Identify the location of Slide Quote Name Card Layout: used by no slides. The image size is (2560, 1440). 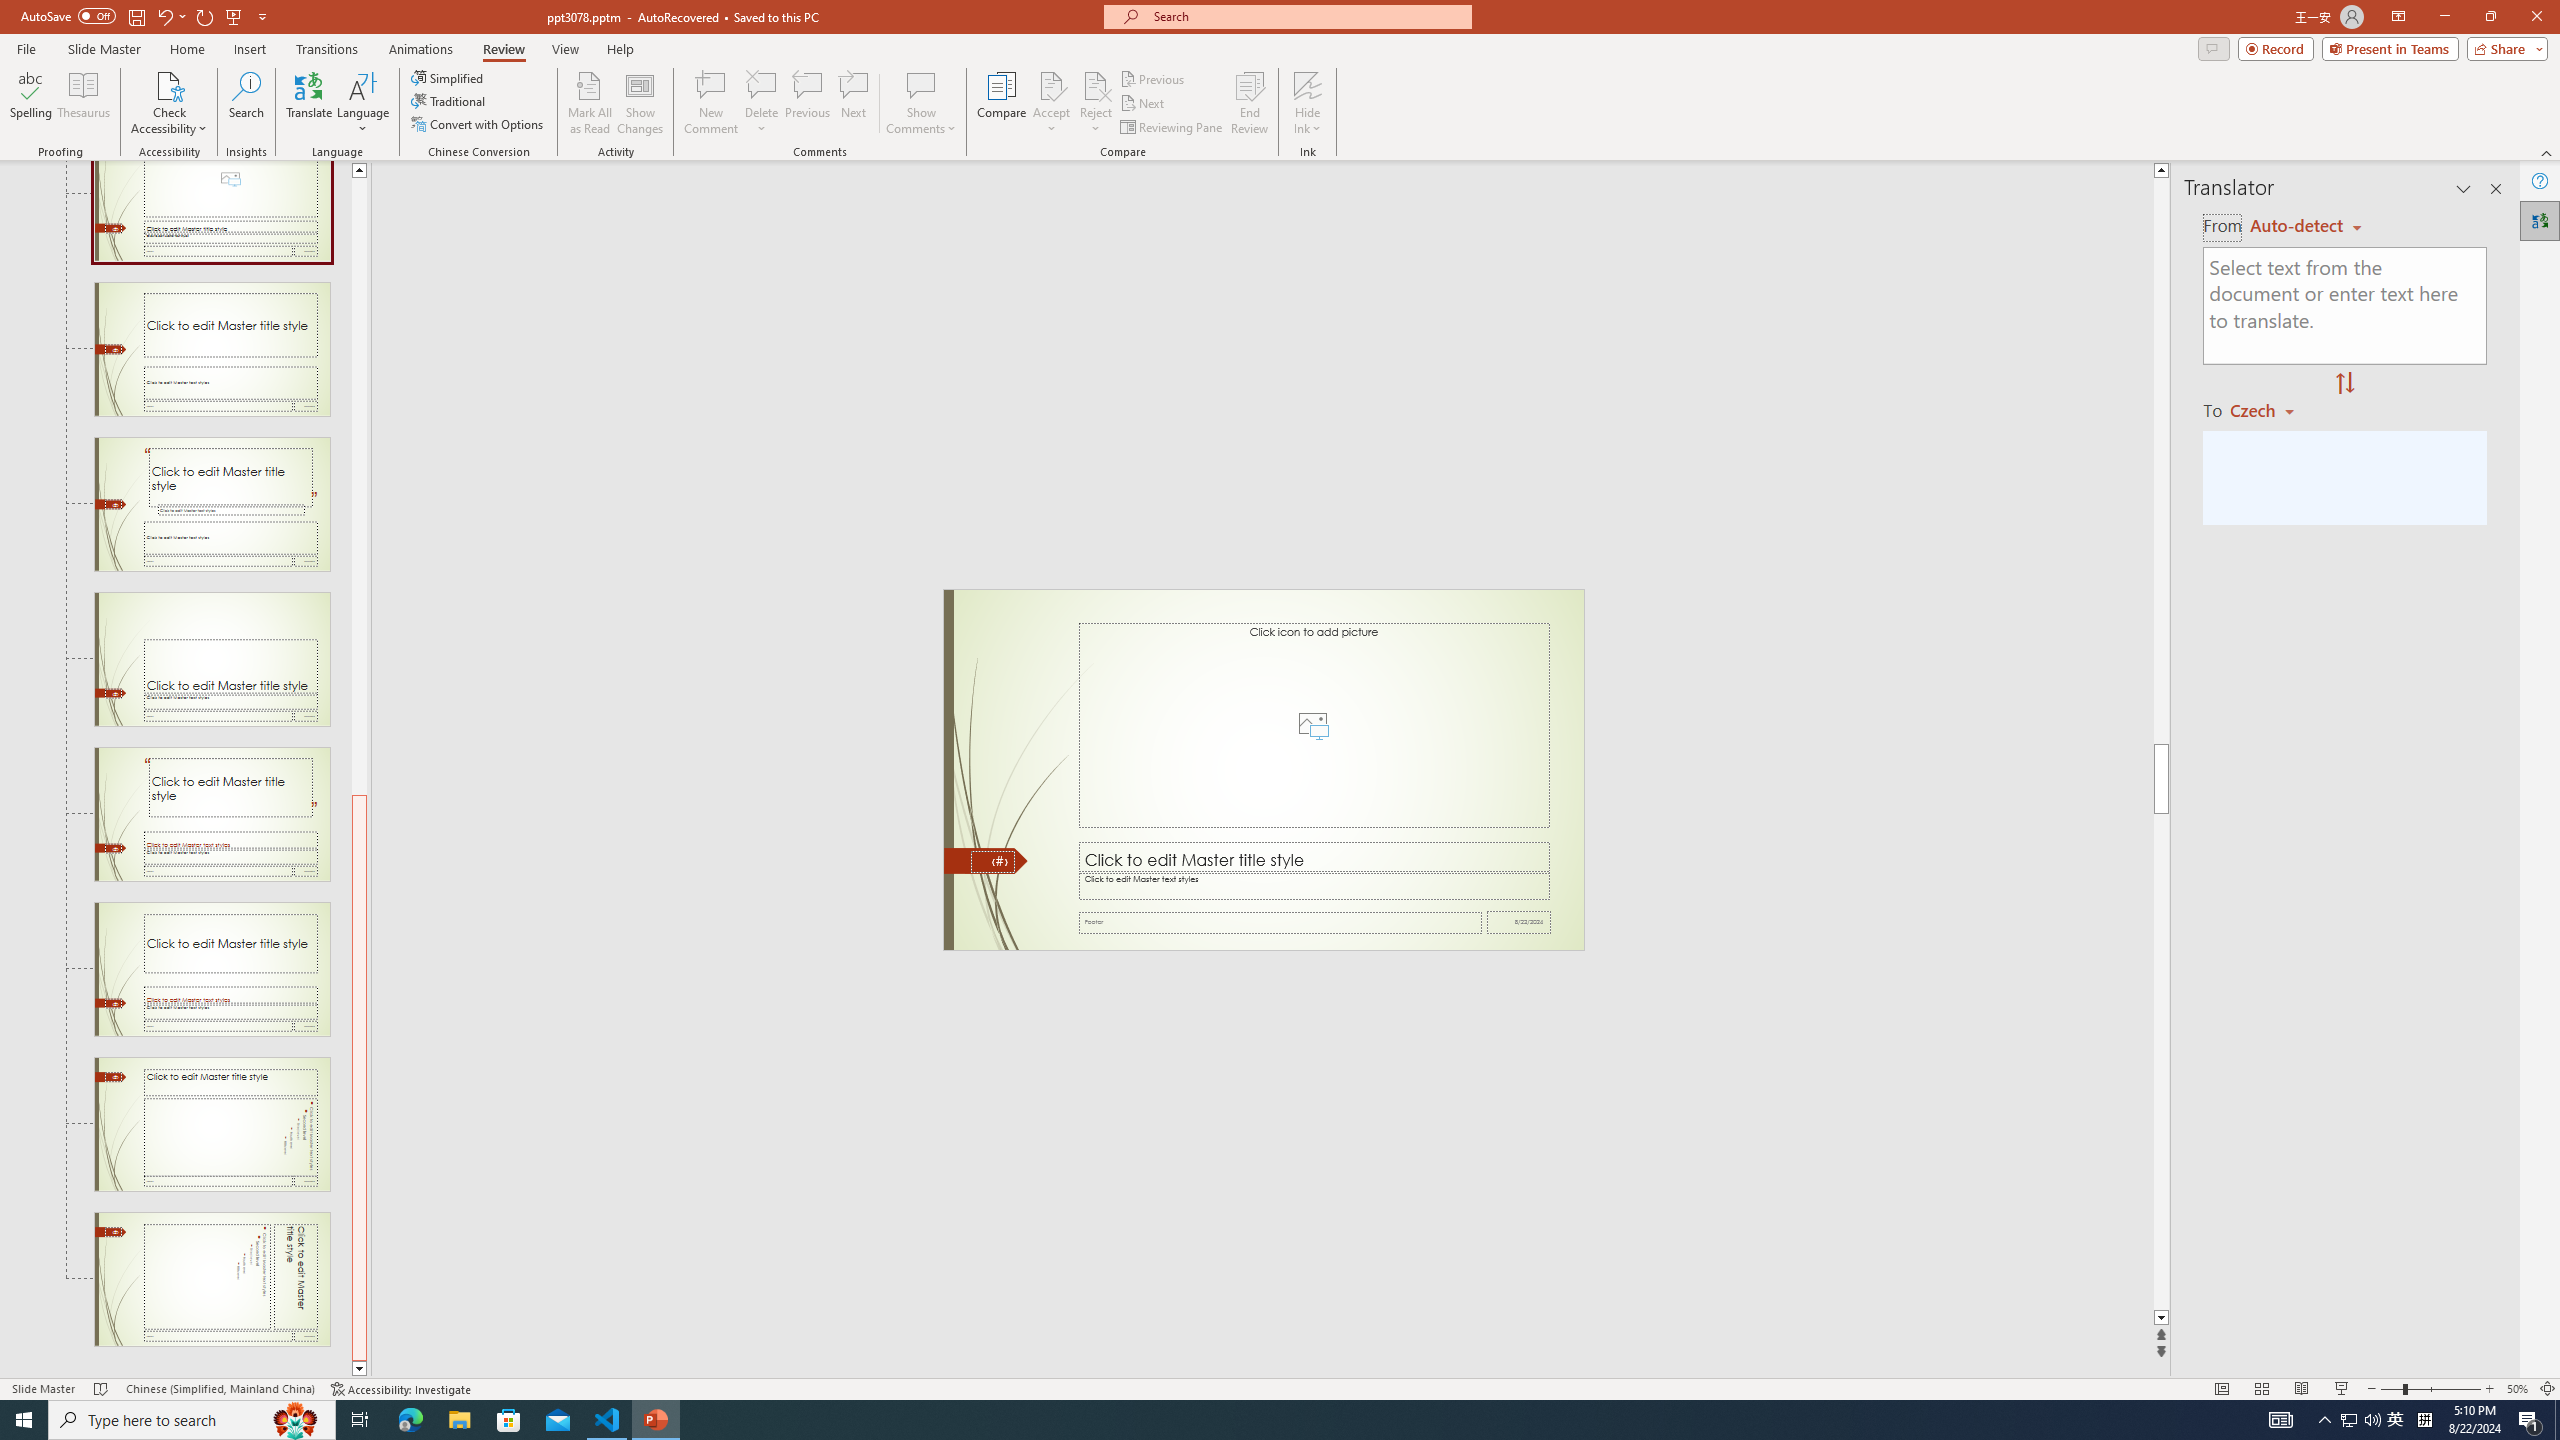
(212, 814).